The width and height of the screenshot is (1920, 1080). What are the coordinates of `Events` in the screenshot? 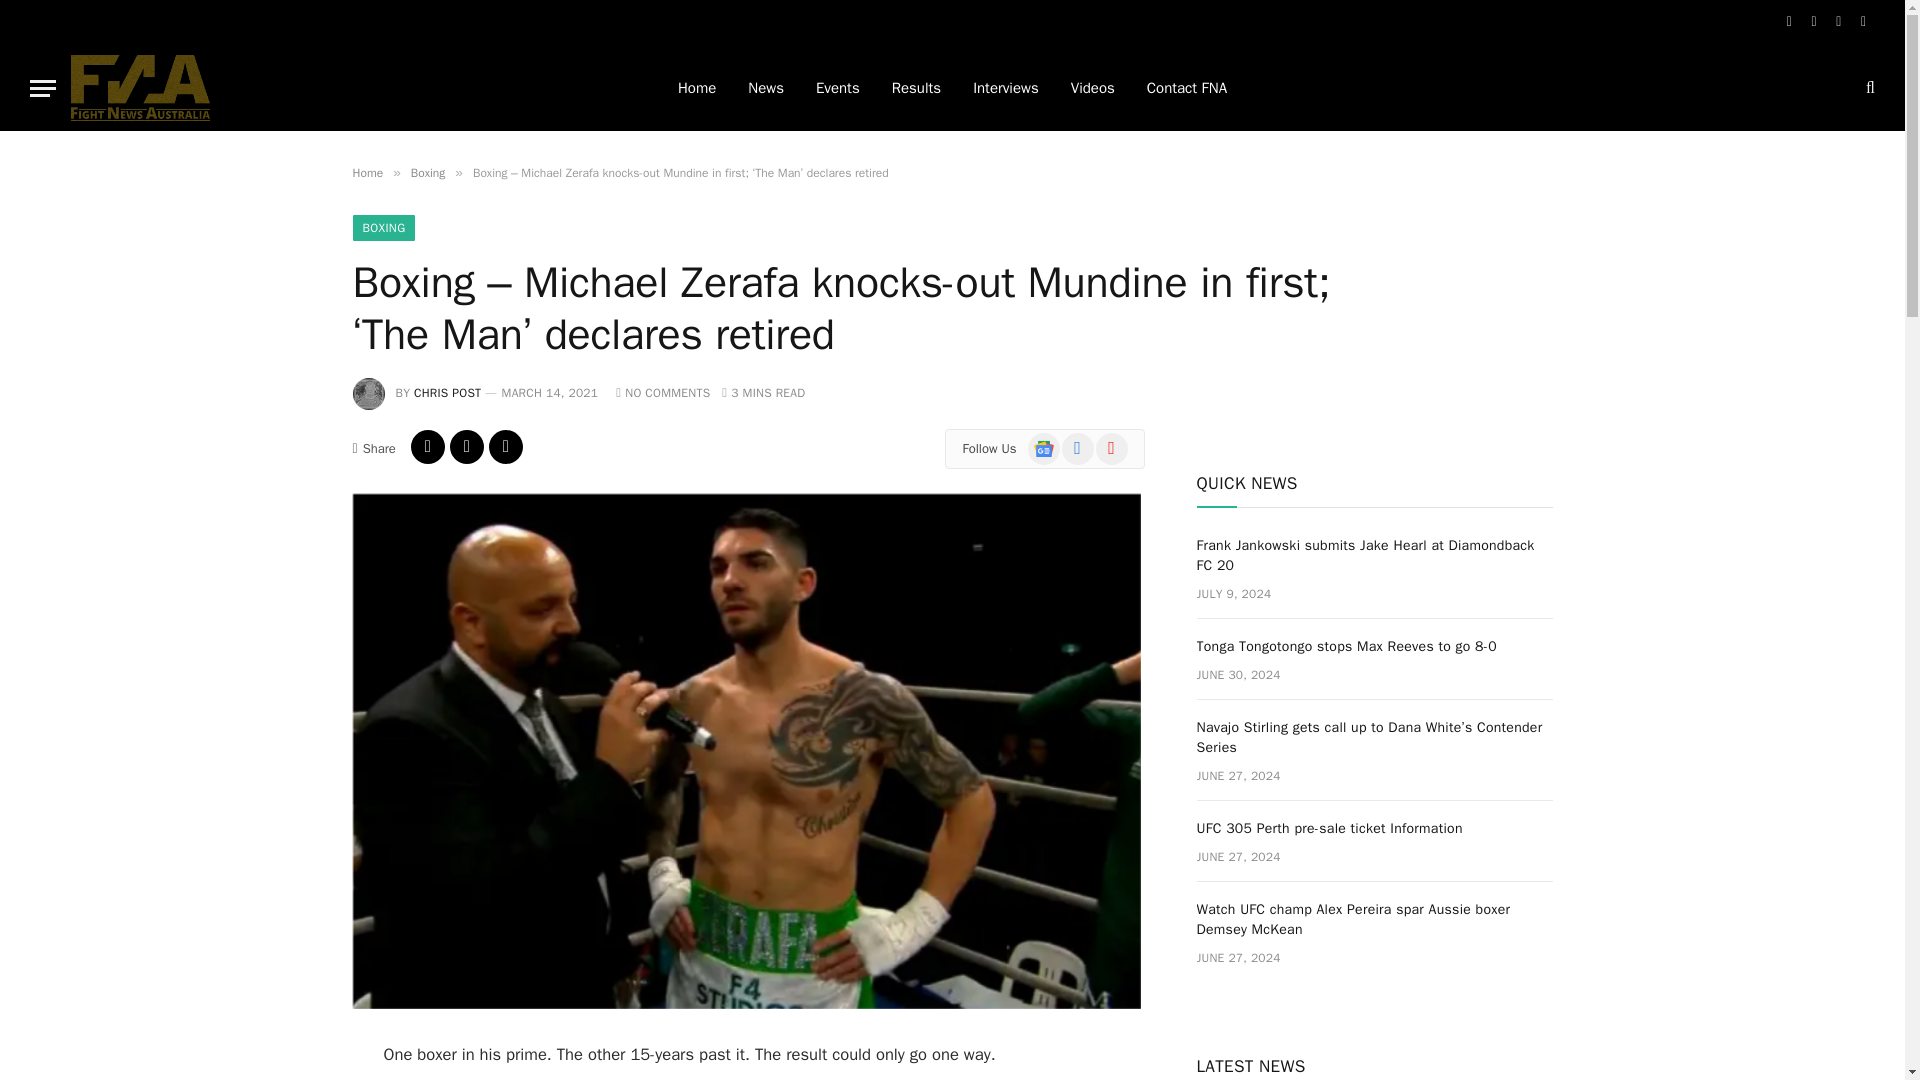 It's located at (838, 88).